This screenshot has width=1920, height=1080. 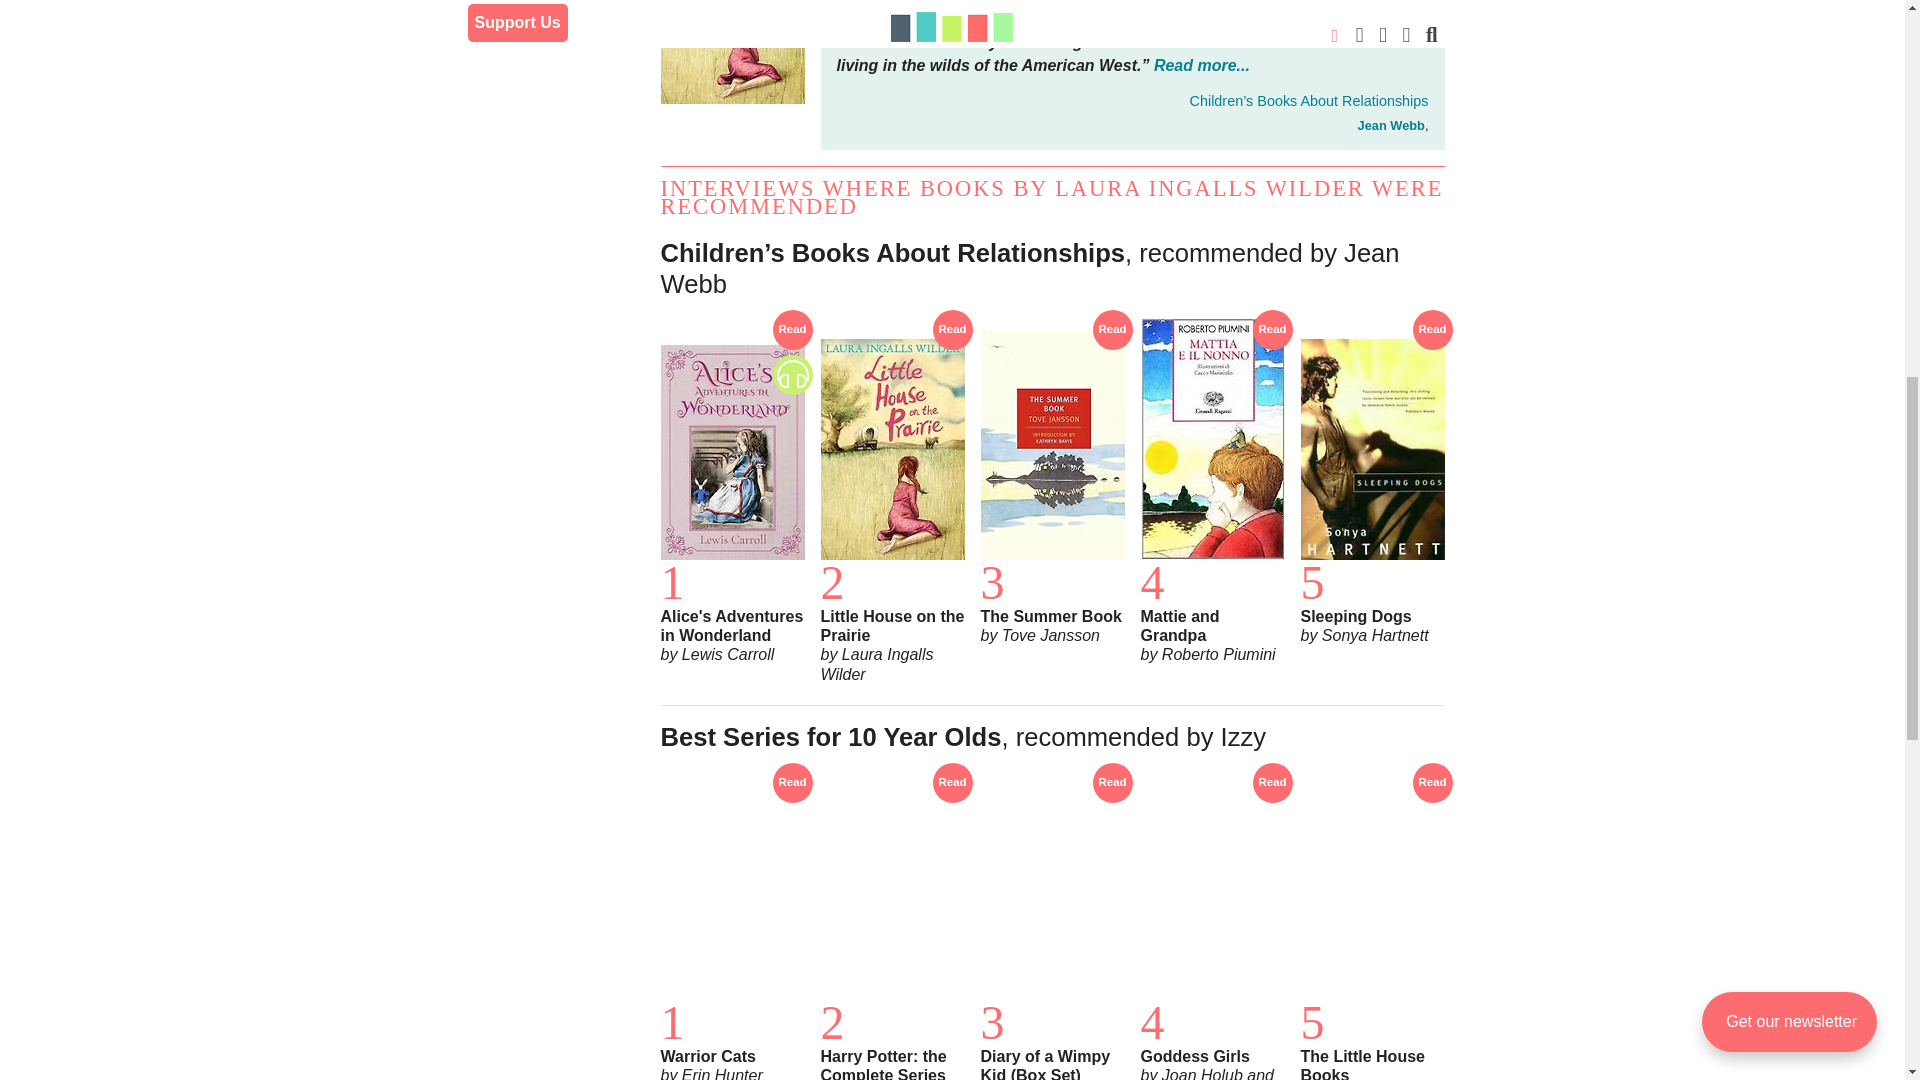 I want to click on Best Series for 10 Year Olds - Warrior Cats by Erin Hunter, so click(x=732, y=928).